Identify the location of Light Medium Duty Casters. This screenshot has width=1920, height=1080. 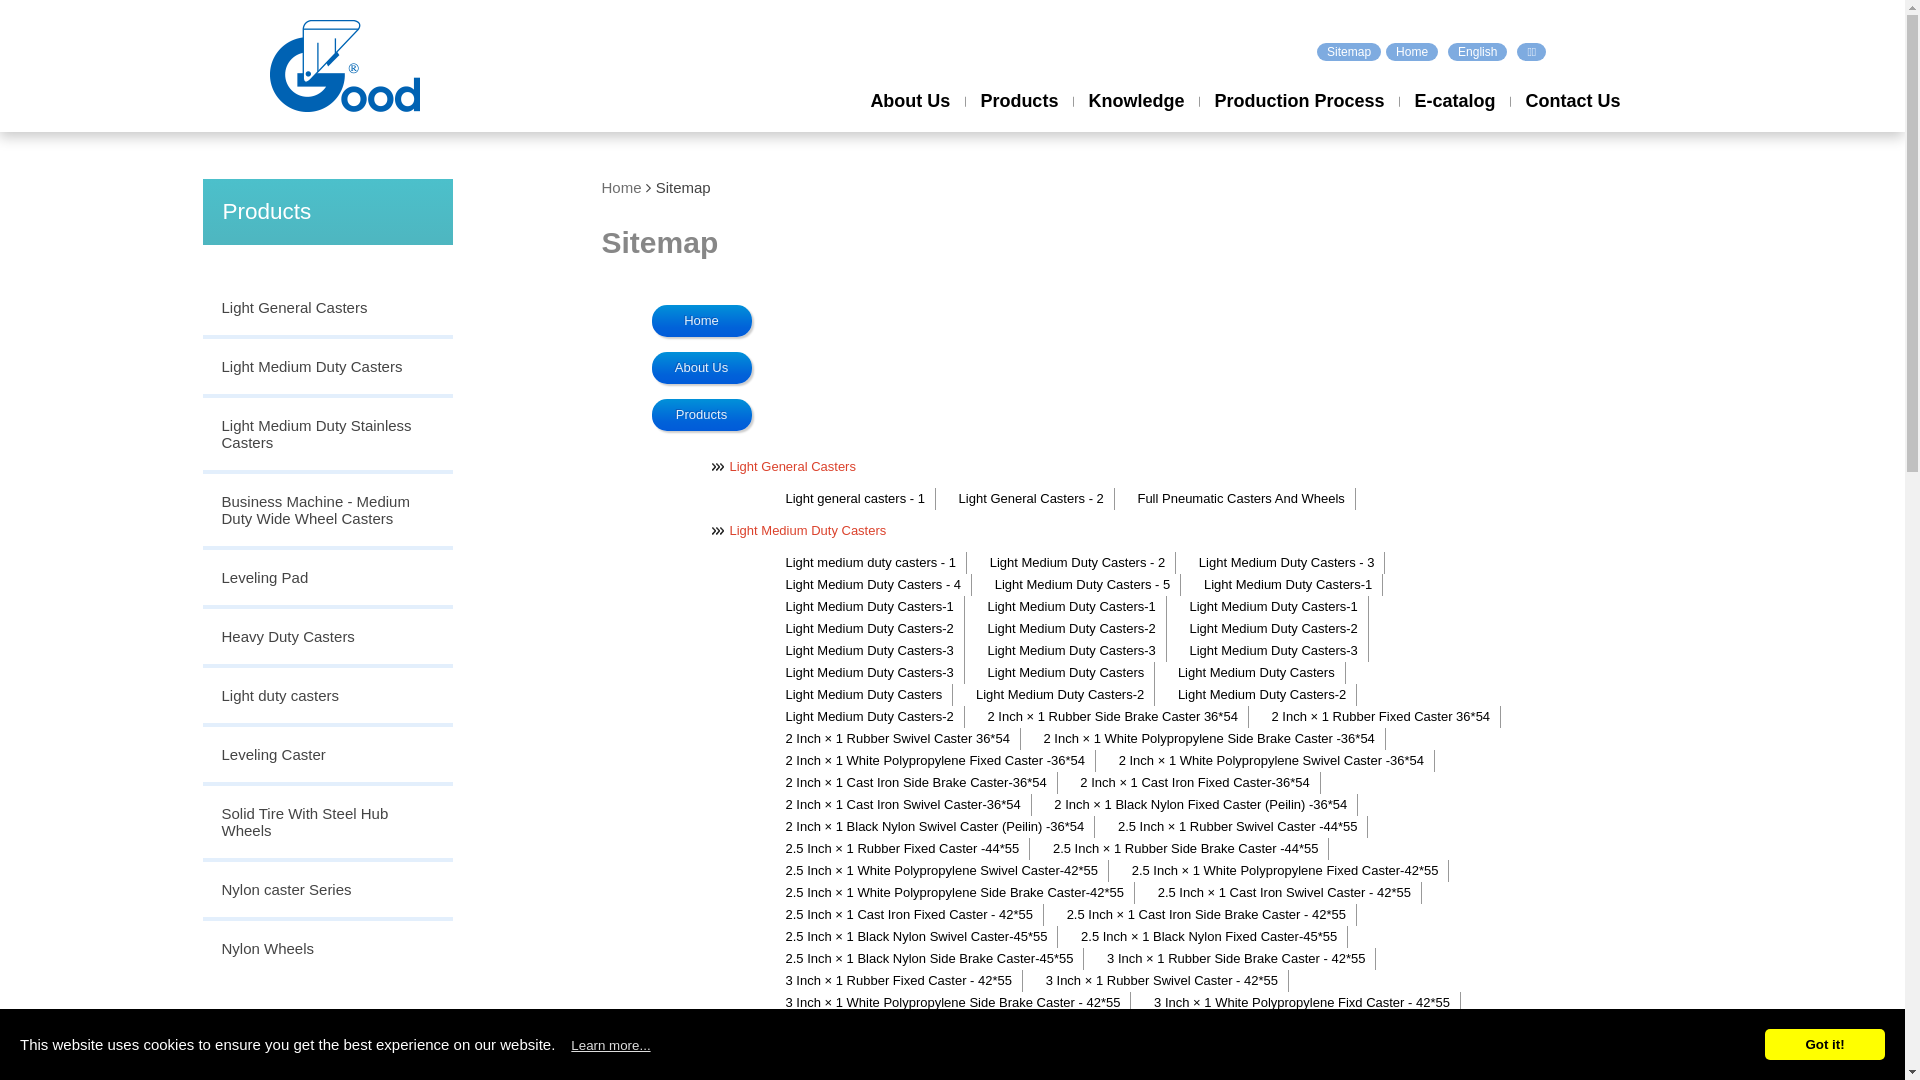
(1255, 673).